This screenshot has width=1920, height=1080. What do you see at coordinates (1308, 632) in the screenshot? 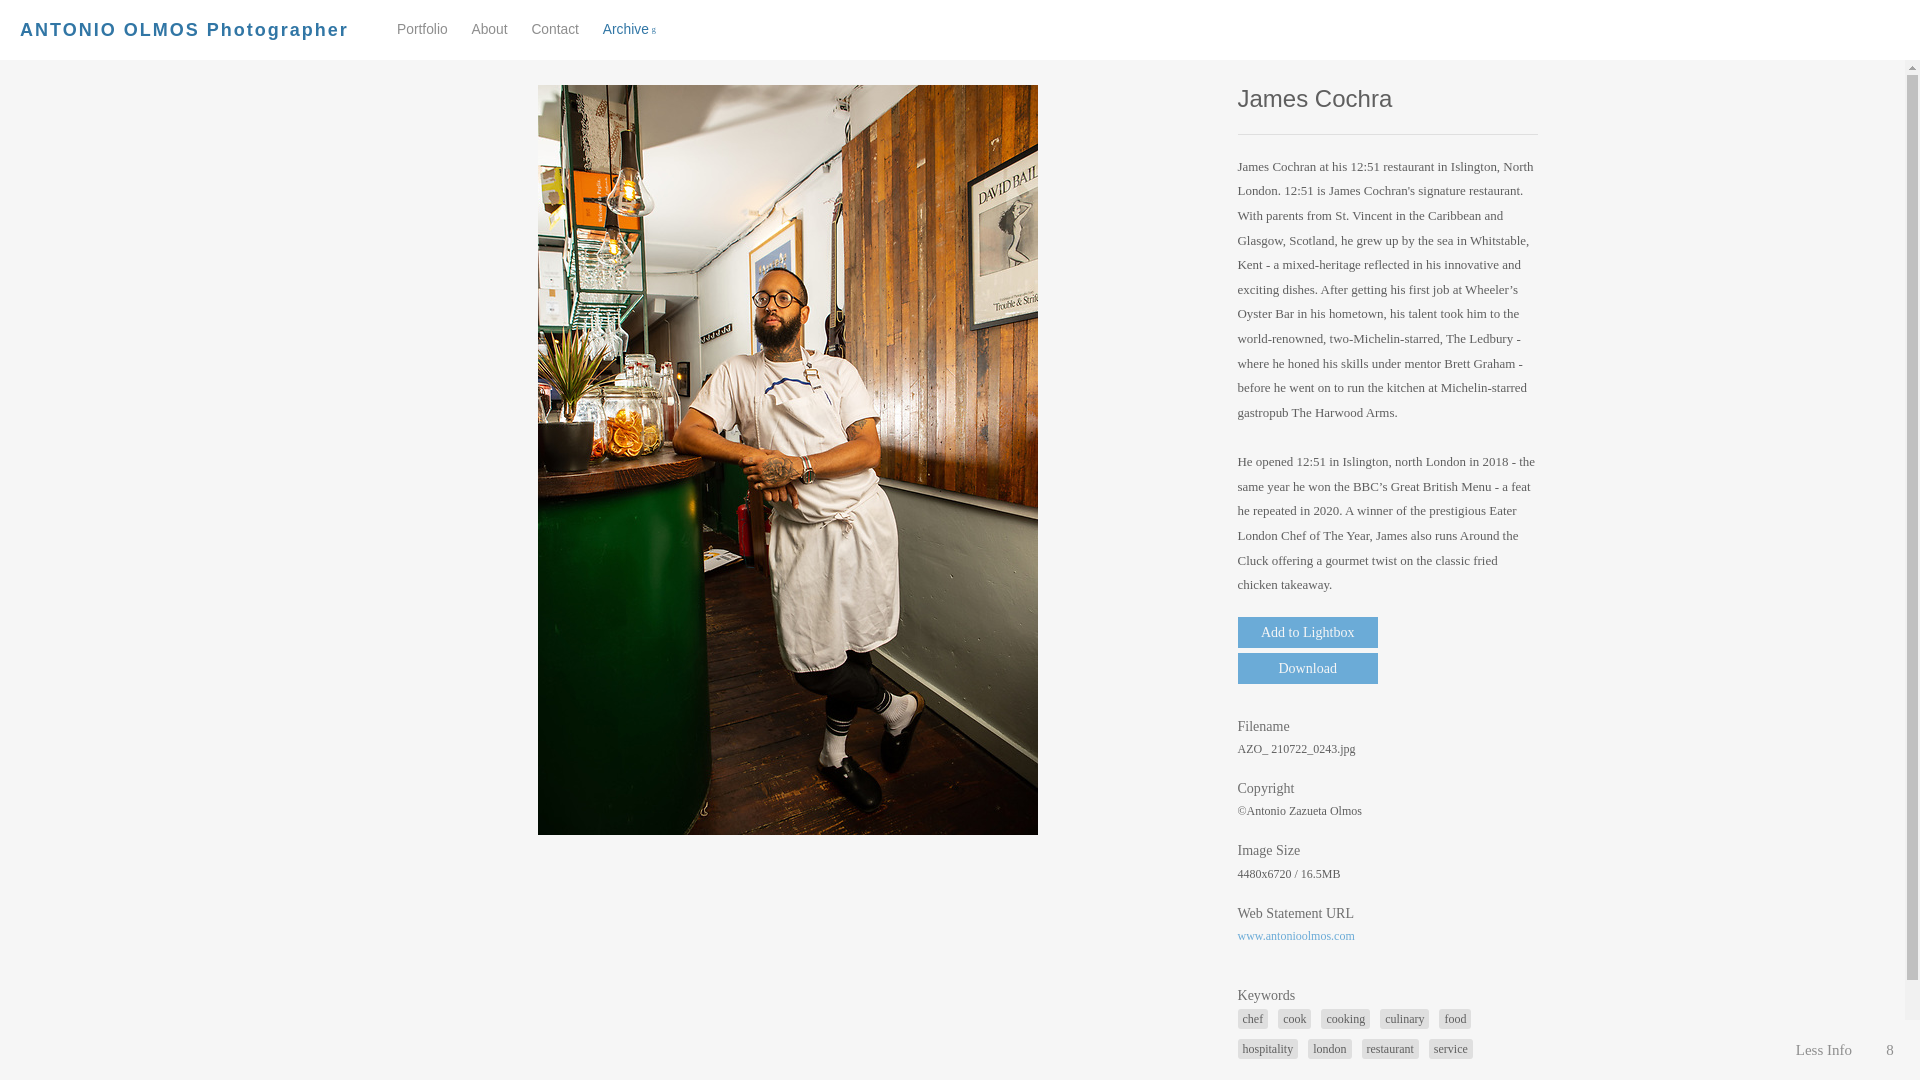
I see `Add to Lightbox` at bounding box center [1308, 632].